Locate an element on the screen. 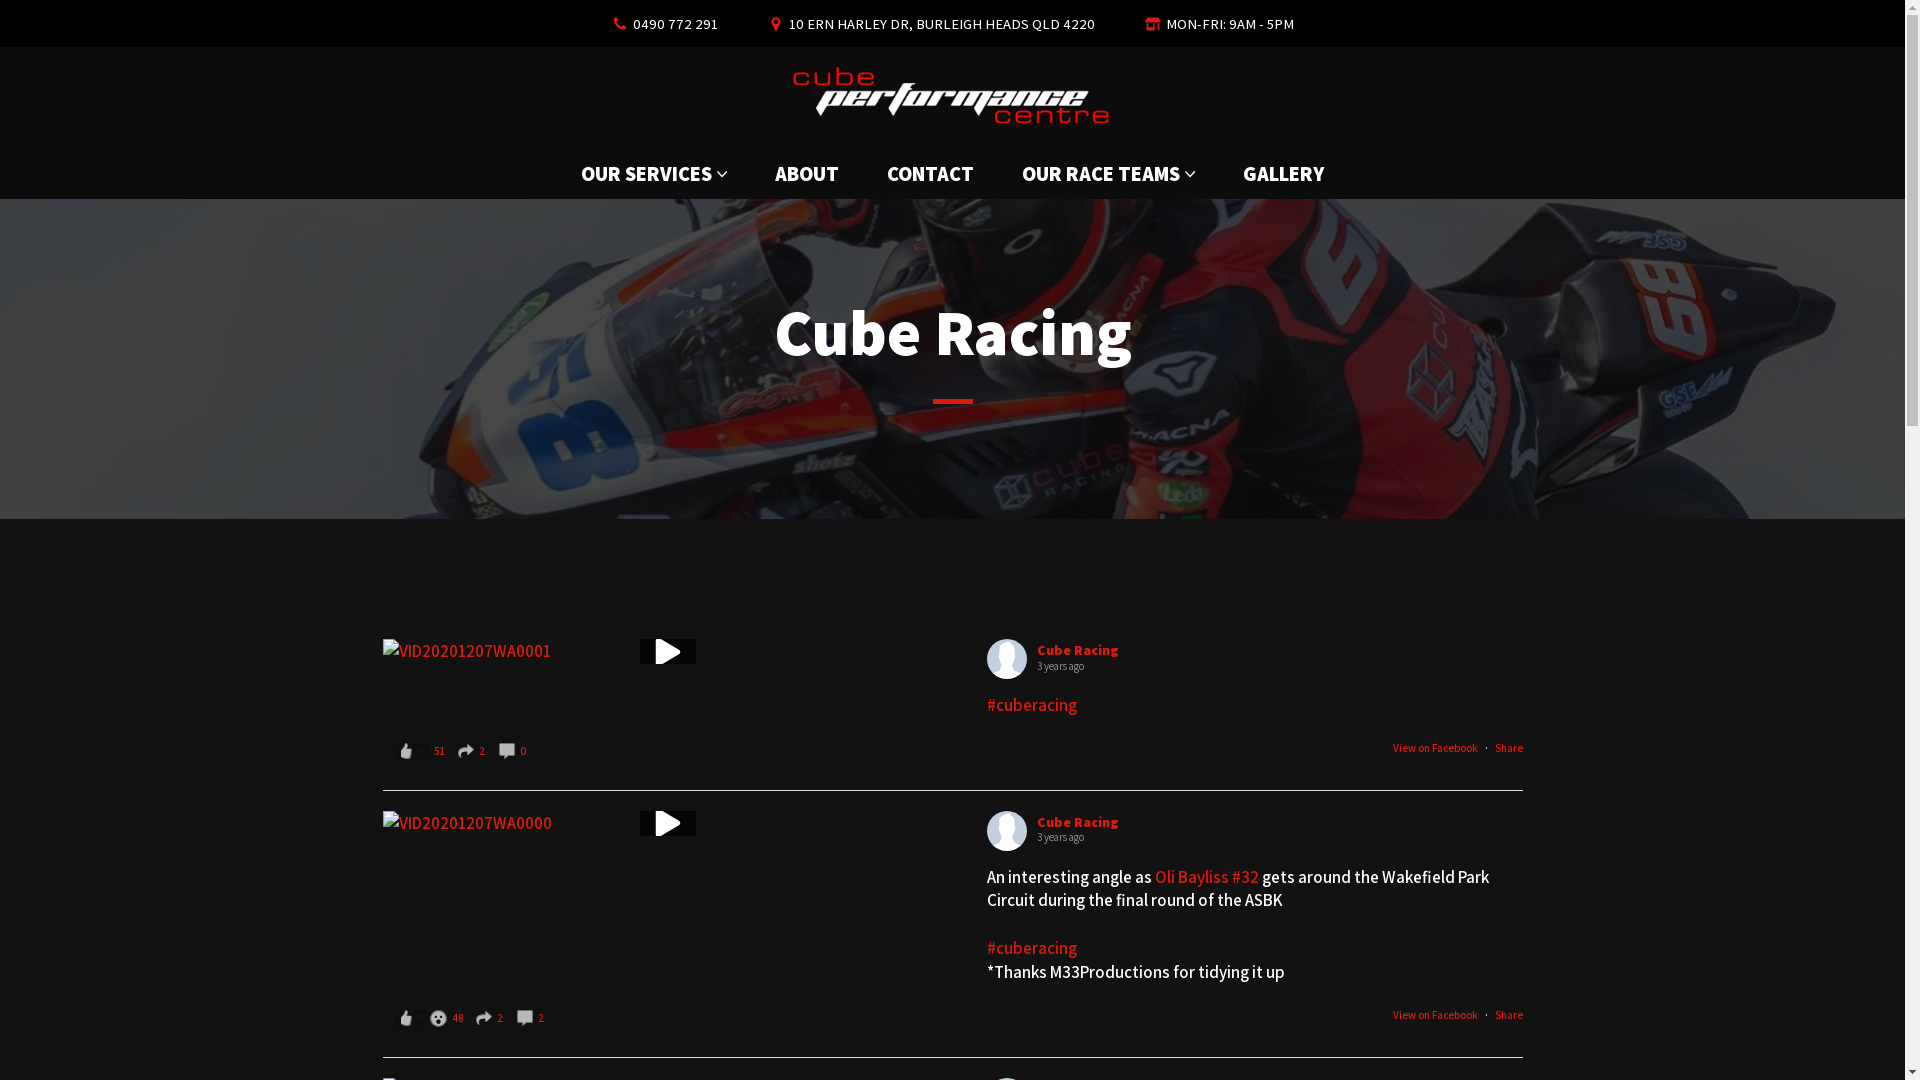 Image resolution: width=1920 pixels, height=1080 pixels. 0490 772 291 is located at coordinates (674, 24).